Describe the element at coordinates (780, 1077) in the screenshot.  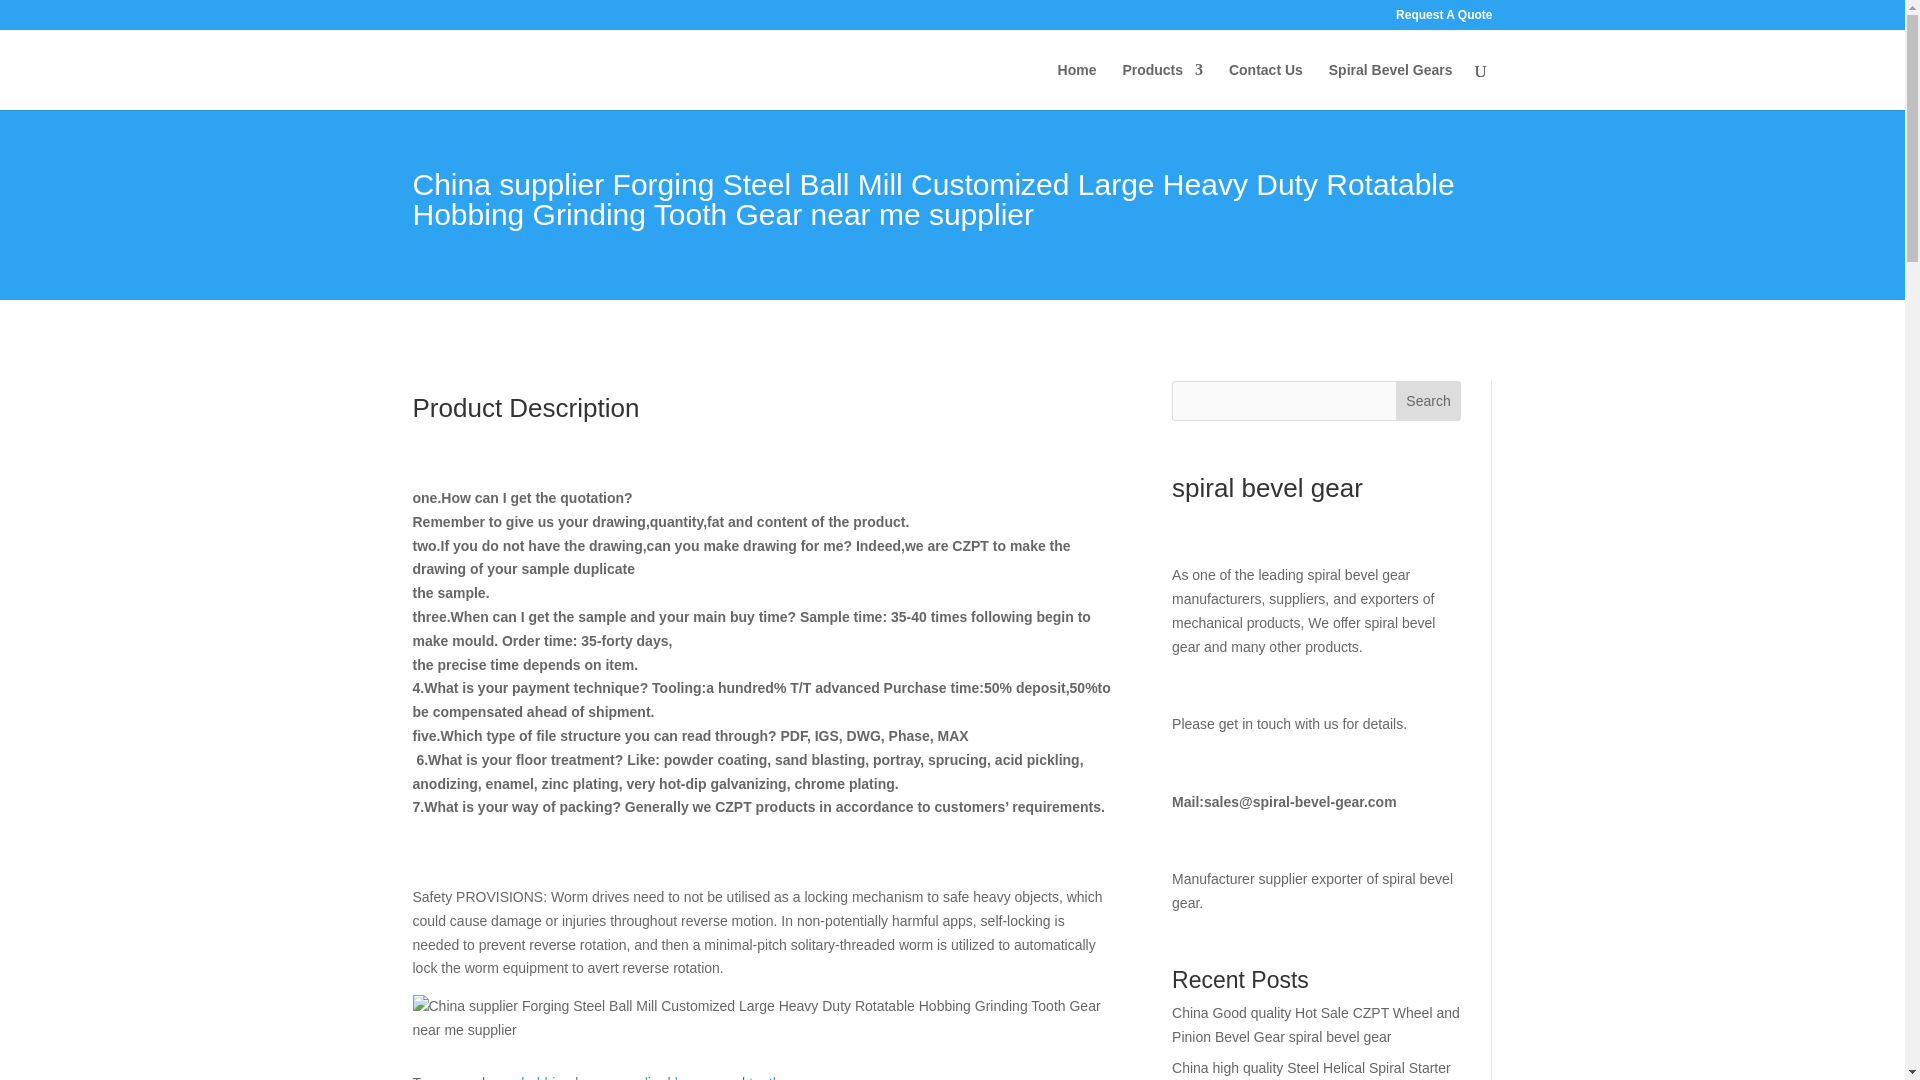
I see `tooth gear` at that location.